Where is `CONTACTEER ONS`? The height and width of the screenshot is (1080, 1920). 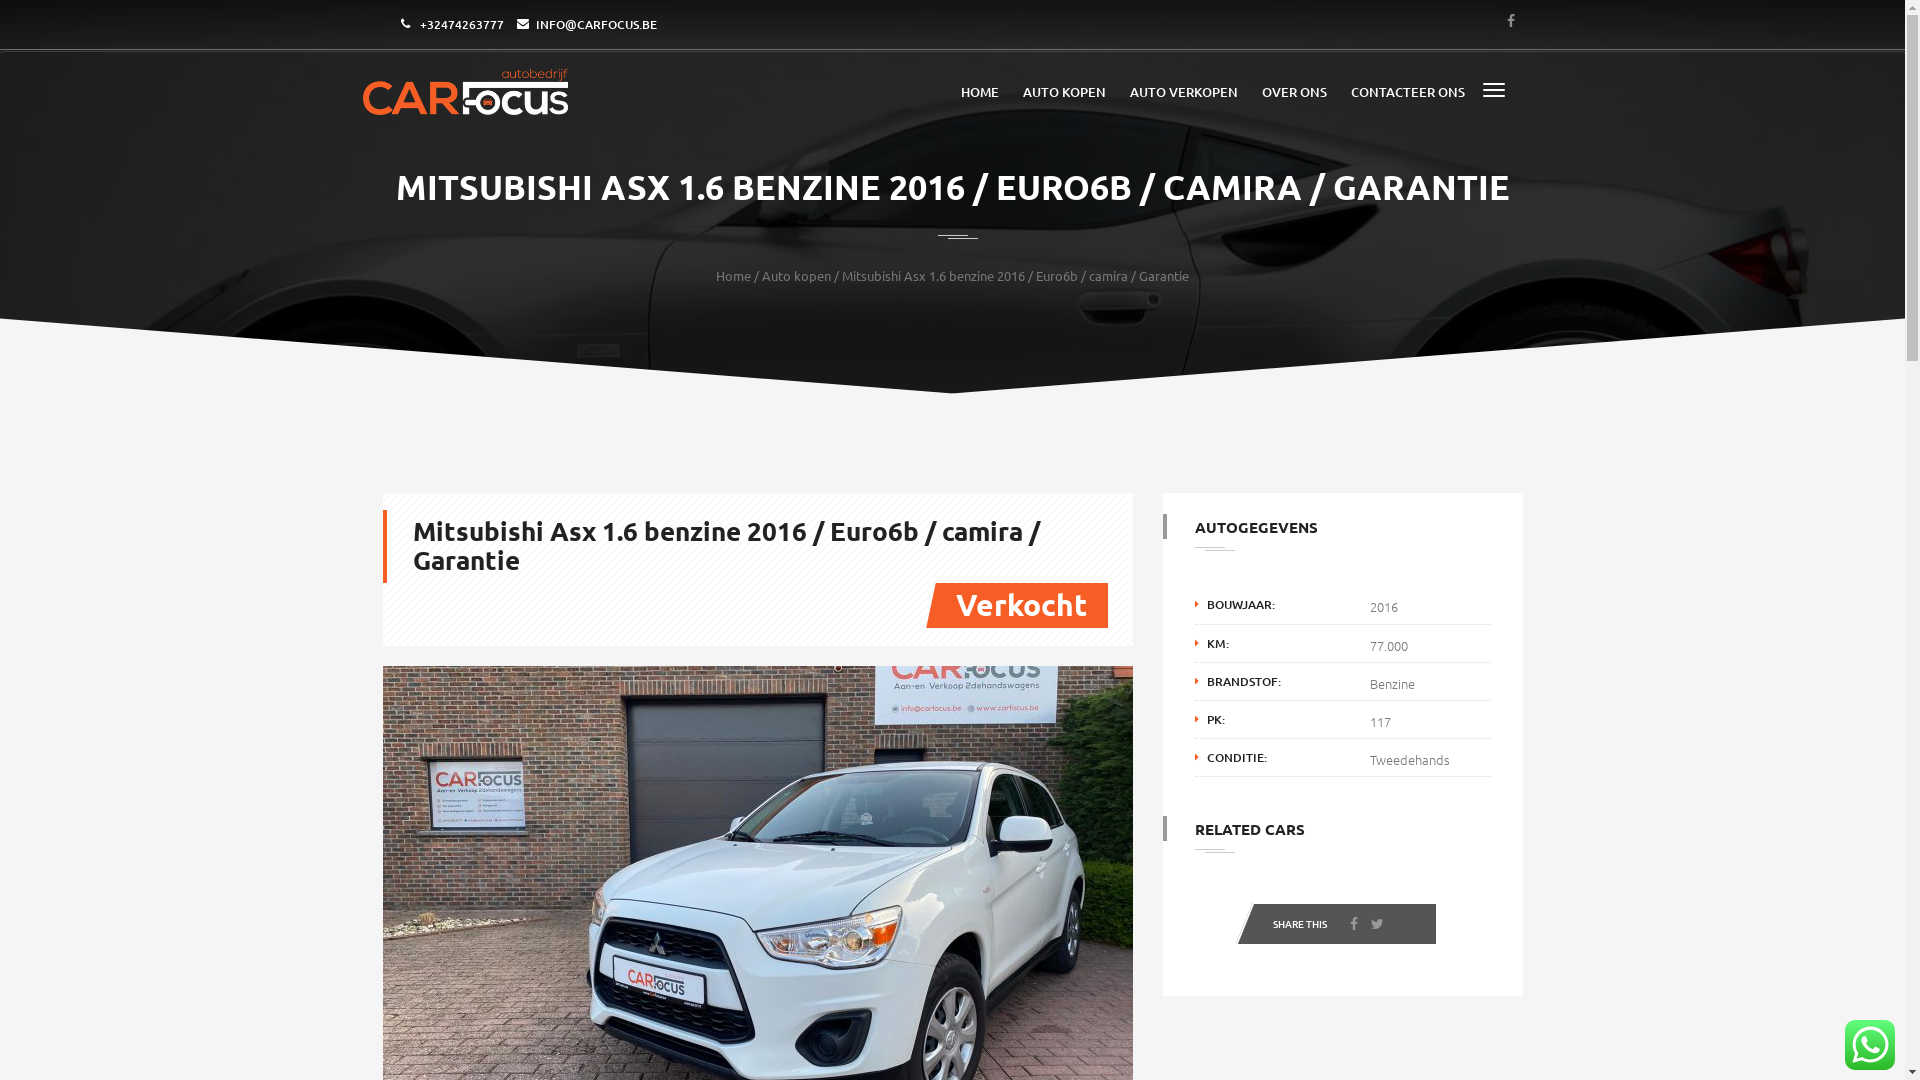
CONTACTEER ONS is located at coordinates (1407, 92).